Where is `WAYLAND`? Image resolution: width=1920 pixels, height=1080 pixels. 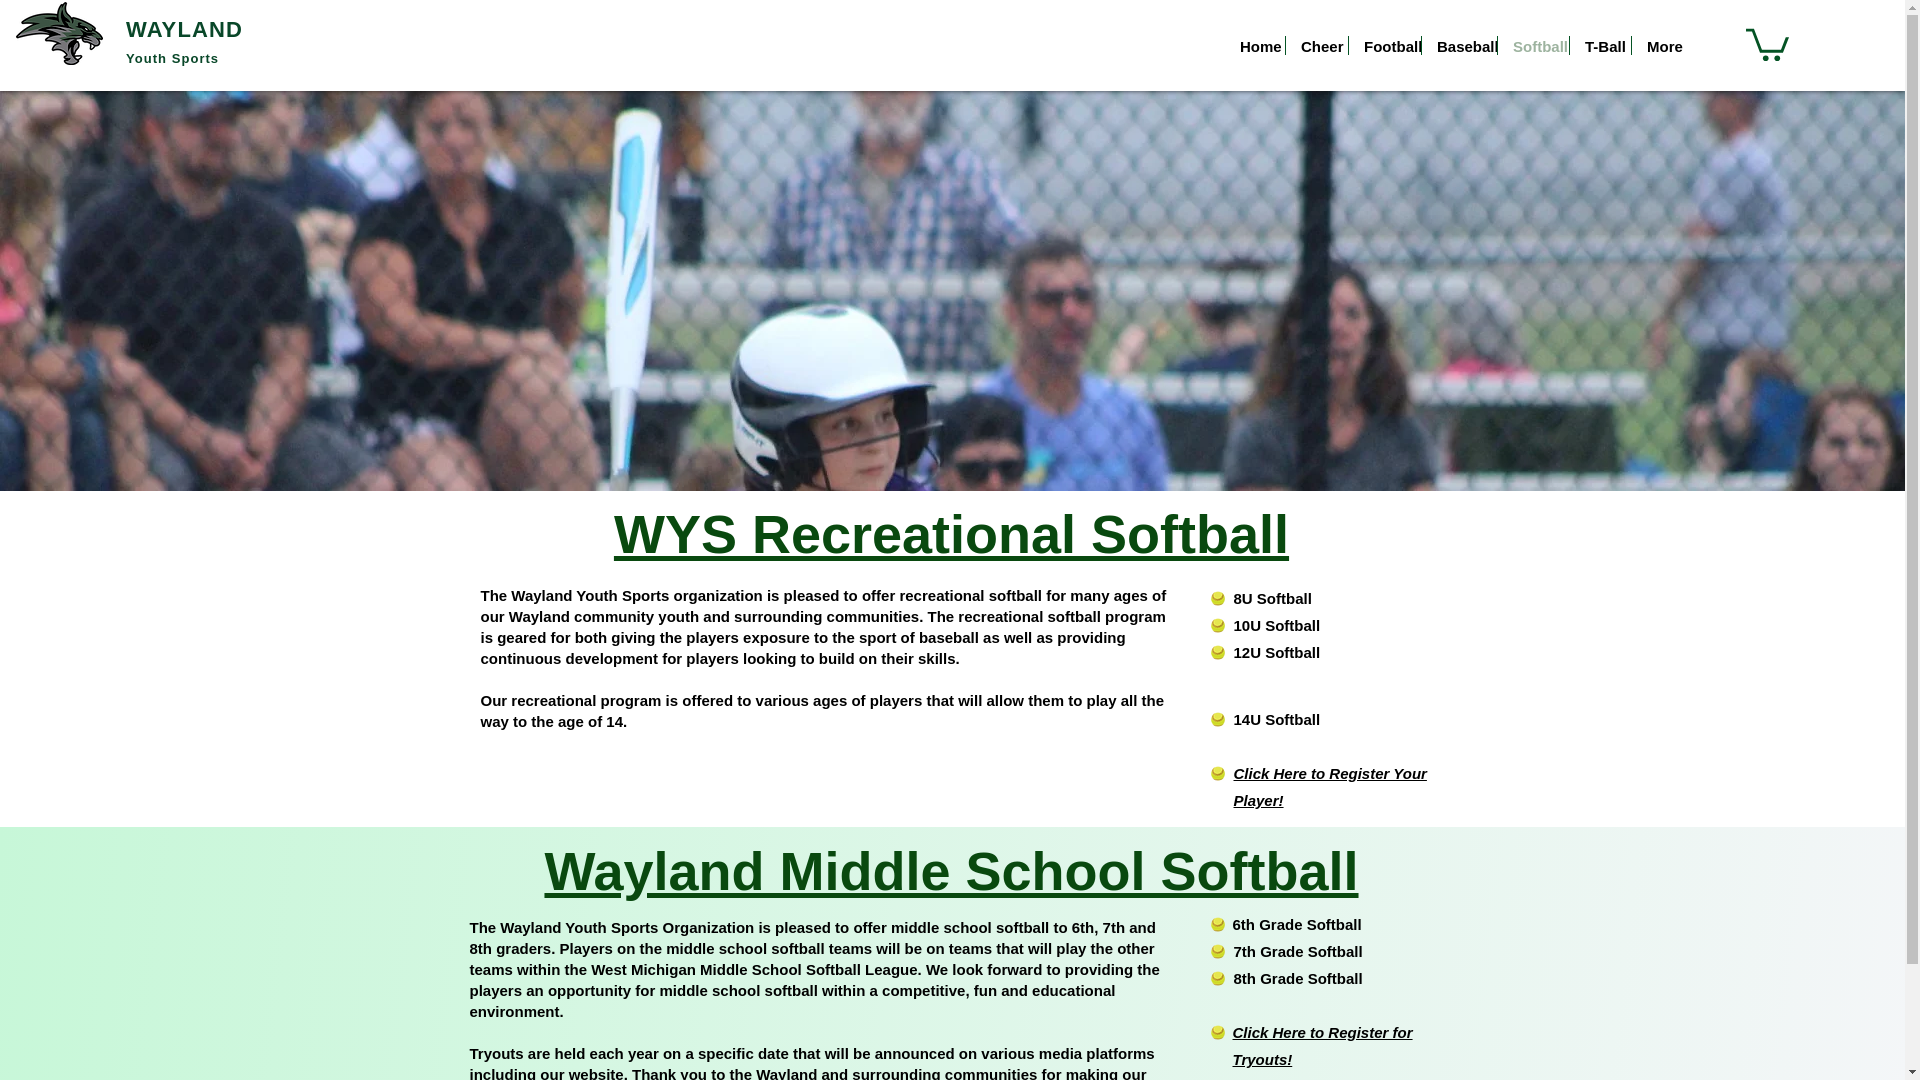
WAYLAND is located at coordinates (184, 30).